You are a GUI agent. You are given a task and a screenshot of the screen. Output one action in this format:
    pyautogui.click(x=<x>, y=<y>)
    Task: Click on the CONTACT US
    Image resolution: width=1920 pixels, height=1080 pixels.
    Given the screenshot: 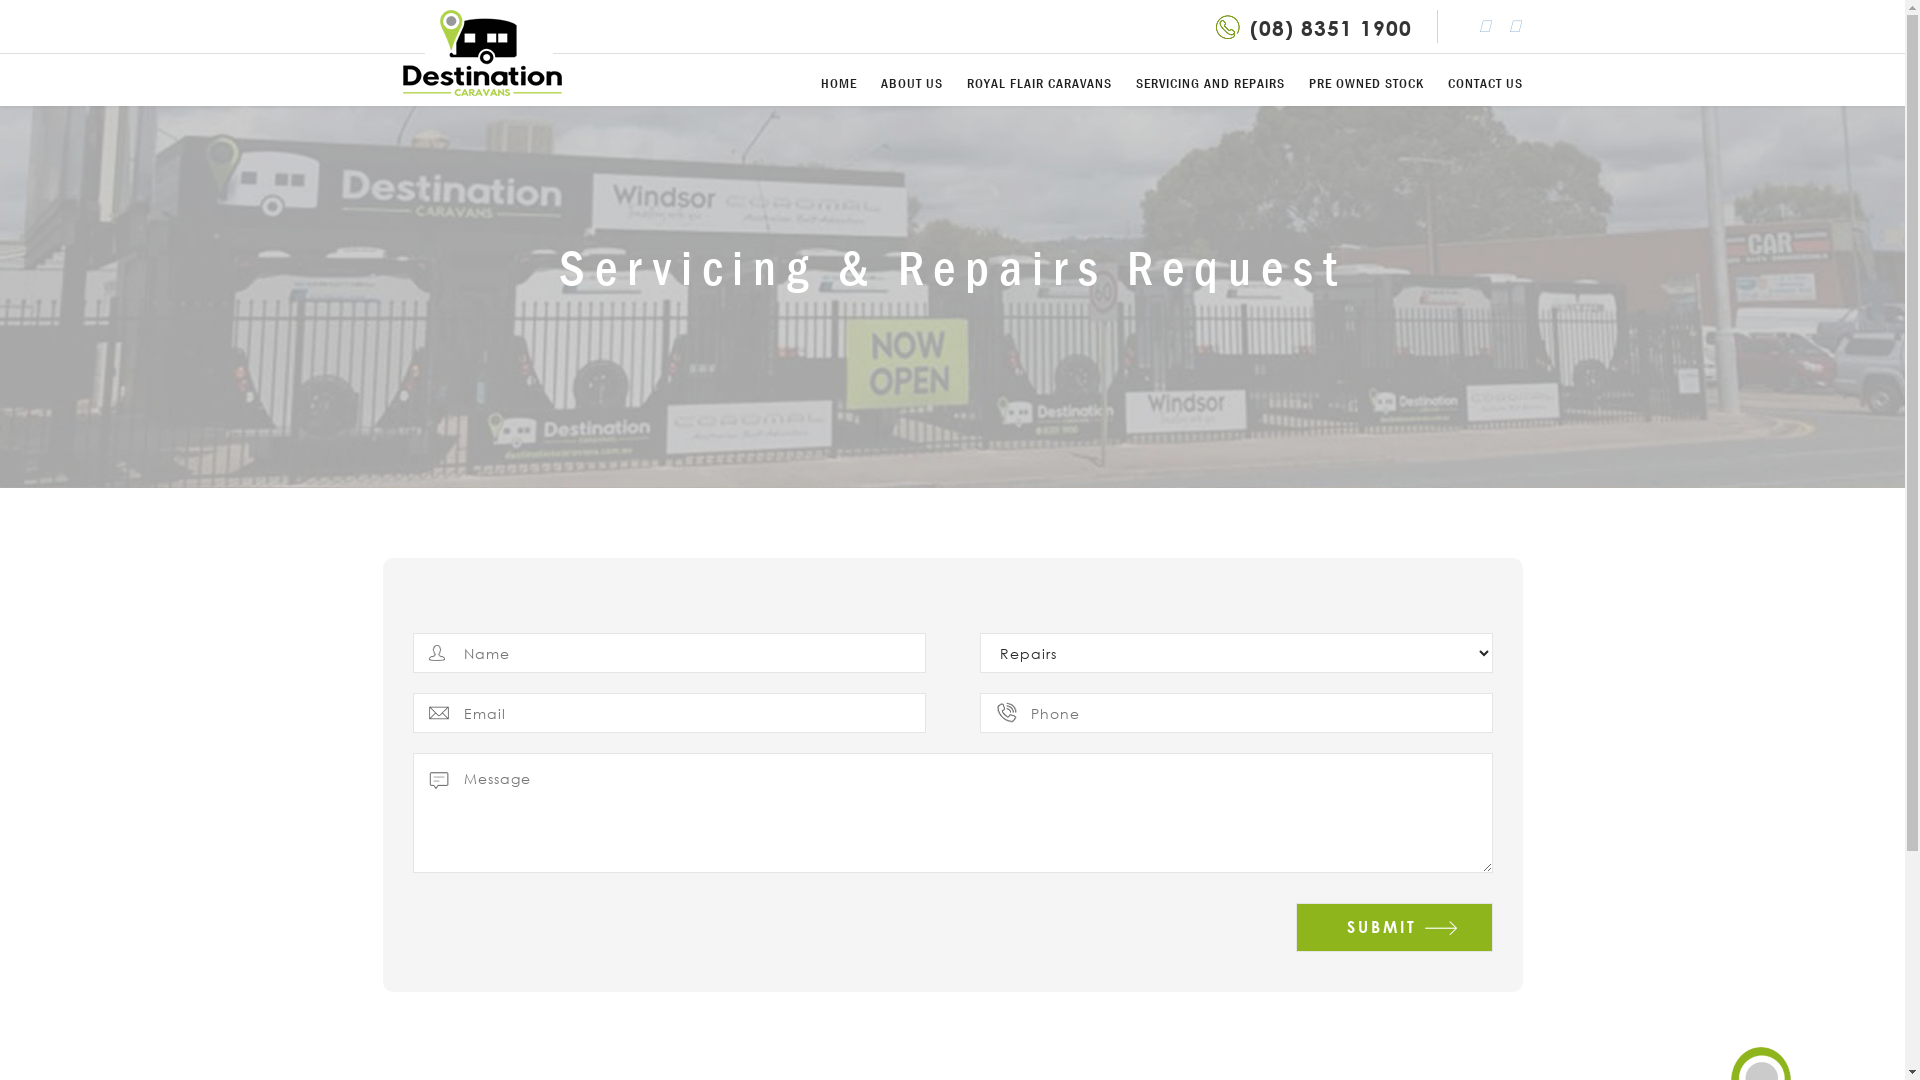 What is the action you would take?
    pyautogui.click(x=1486, y=83)
    